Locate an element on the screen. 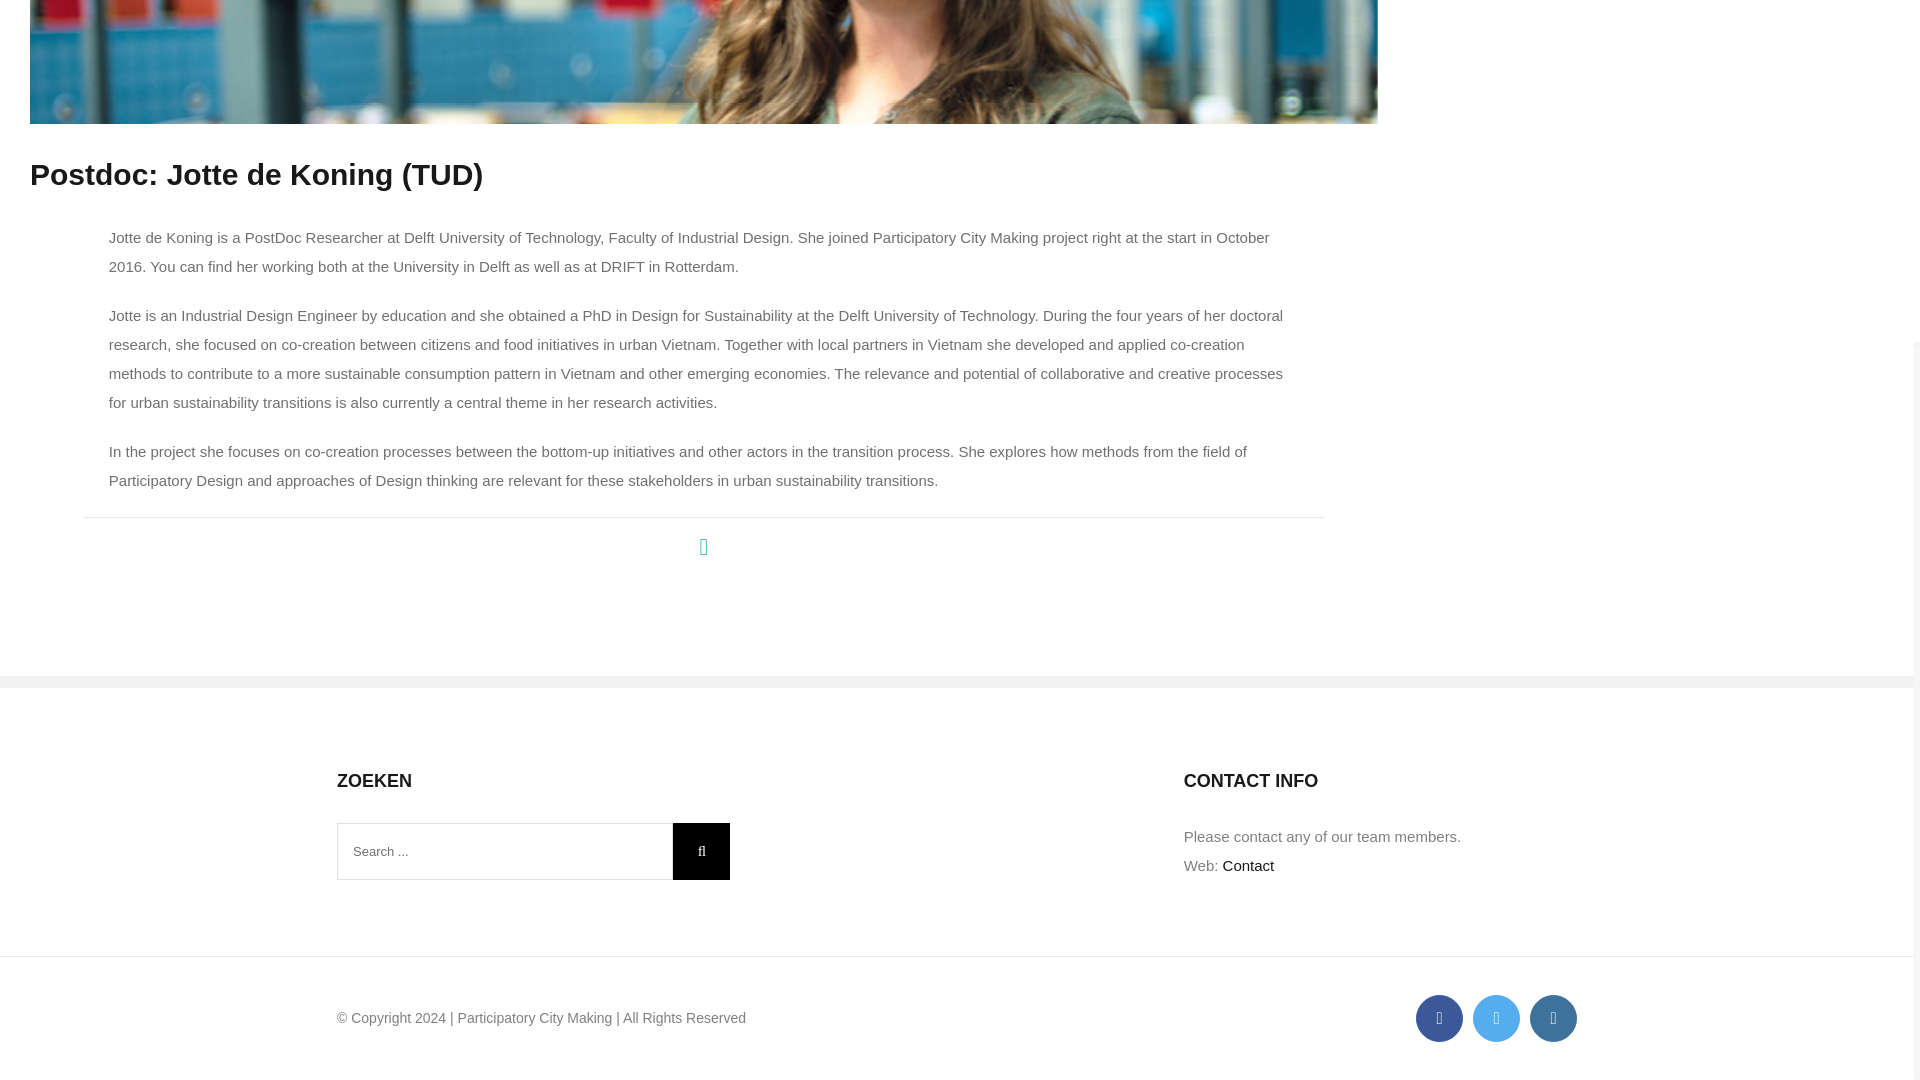 The height and width of the screenshot is (1080, 1920). Contact is located at coordinates (1248, 865).